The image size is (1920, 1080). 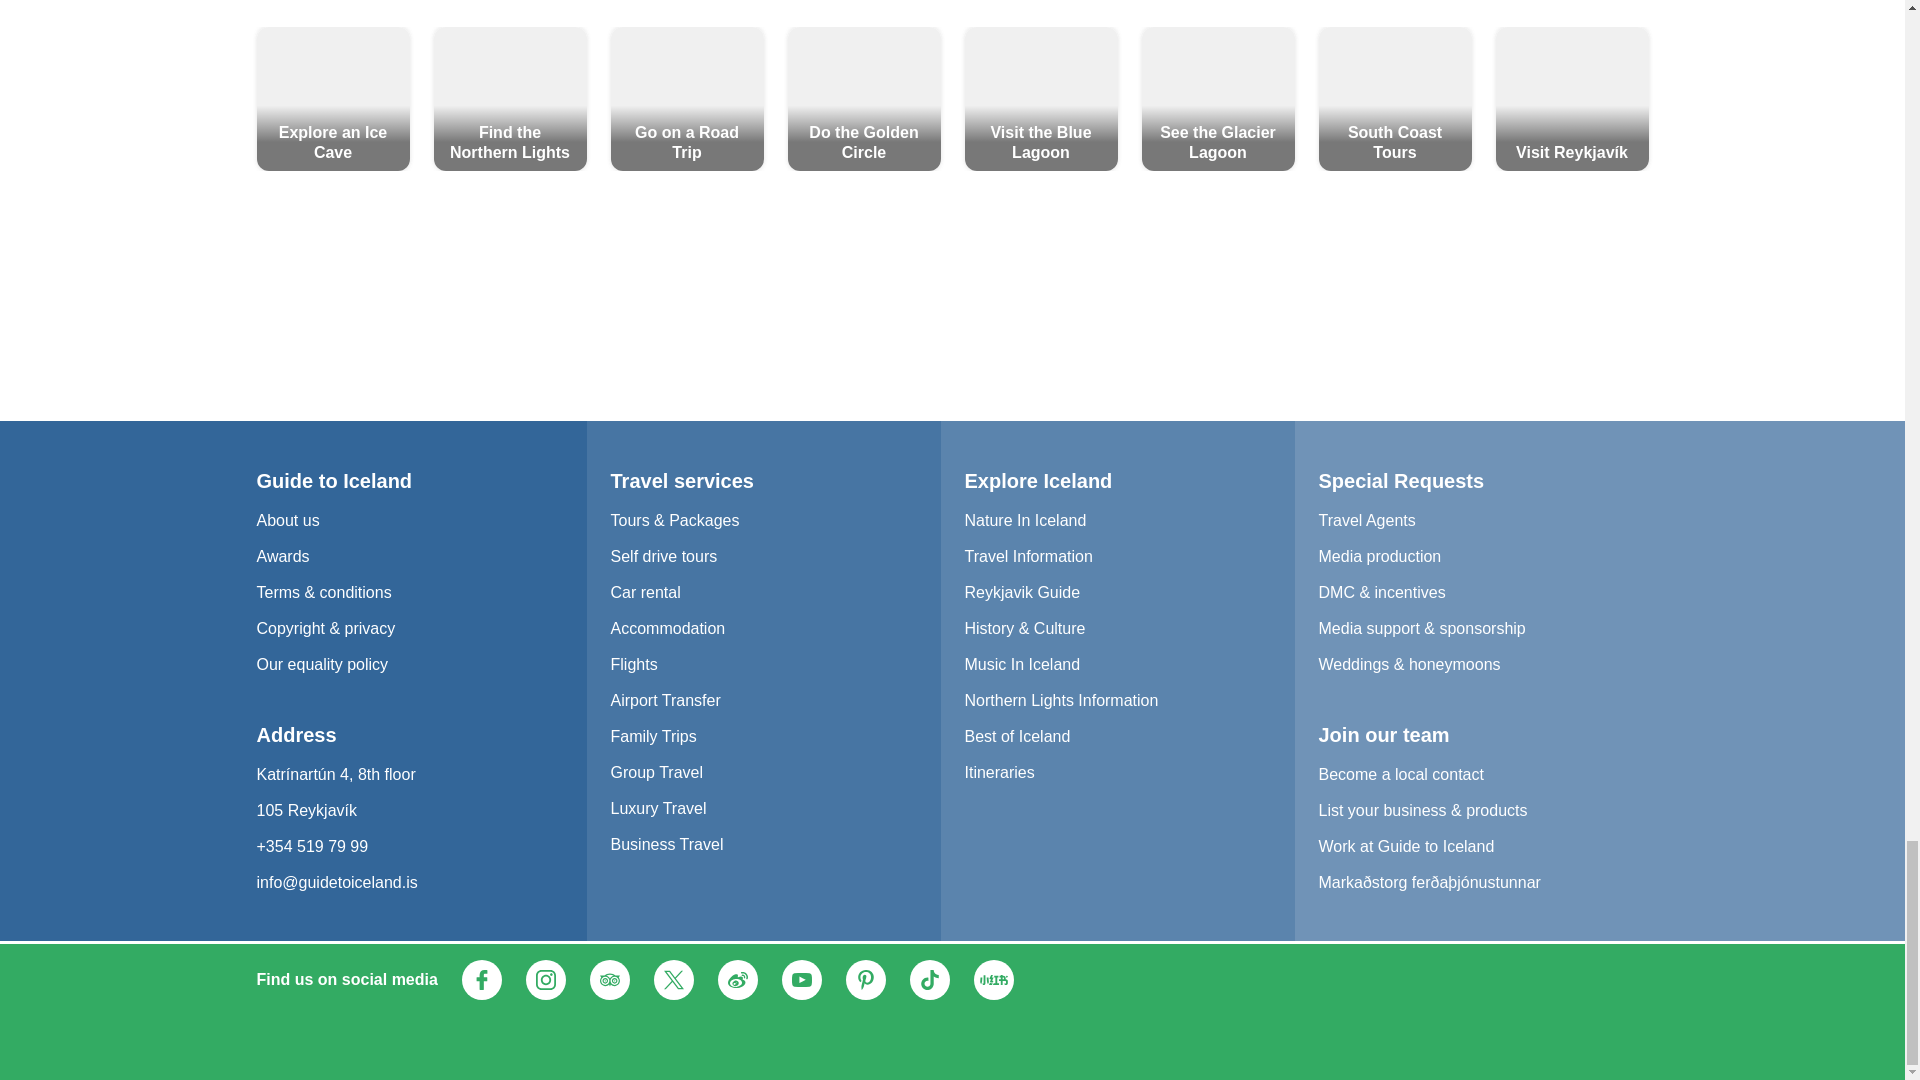 What do you see at coordinates (1394, 98) in the screenshot?
I see `South Coast Tours` at bounding box center [1394, 98].